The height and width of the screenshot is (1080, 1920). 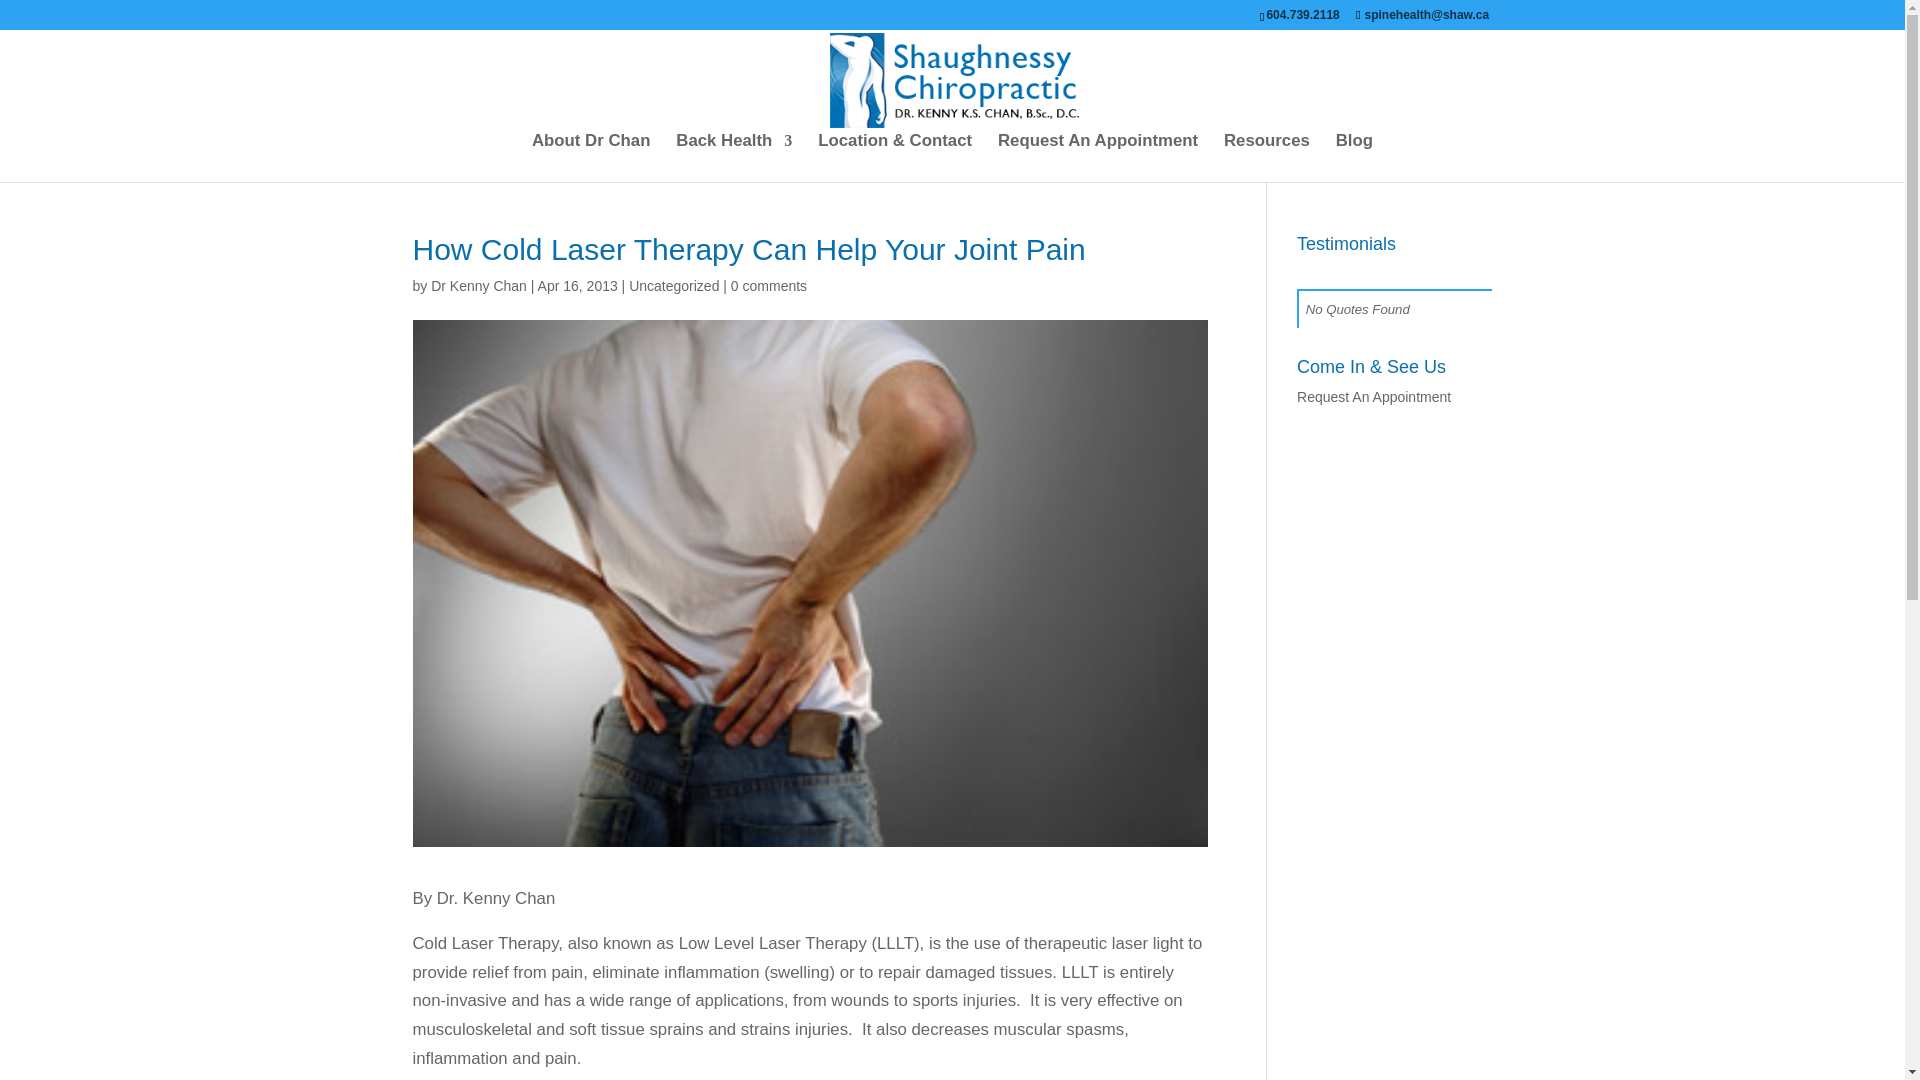 I want to click on 0 comments, so click(x=768, y=285).